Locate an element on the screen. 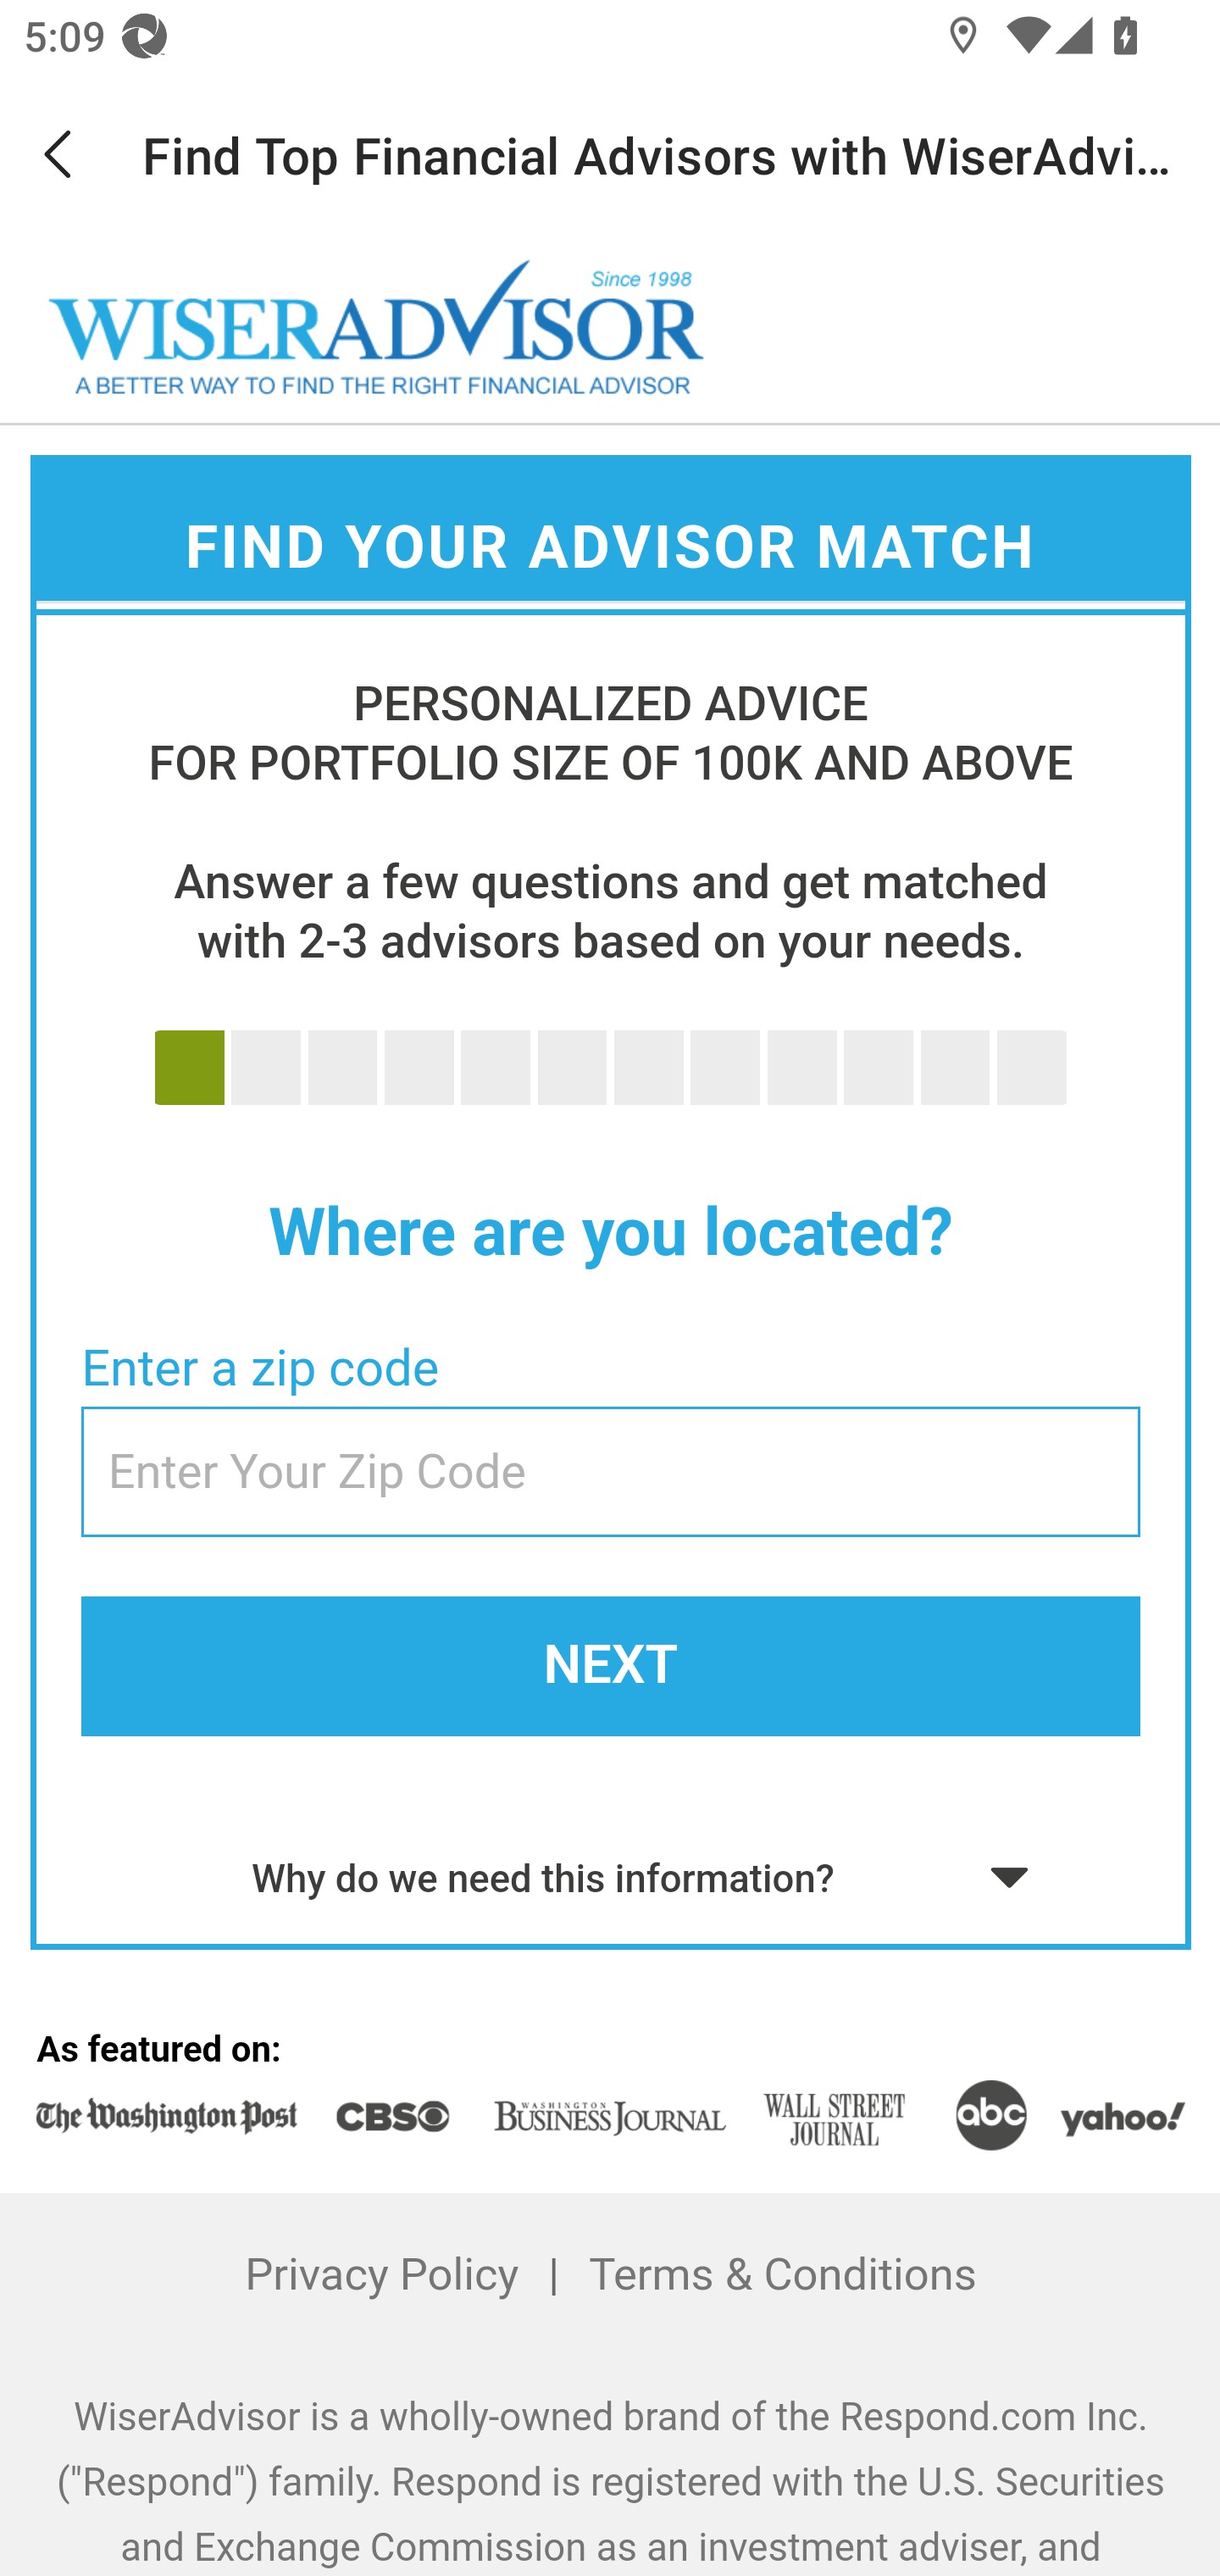 The image size is (1220, 2576). WiserAdvisor is located at coordinates (377, 329).